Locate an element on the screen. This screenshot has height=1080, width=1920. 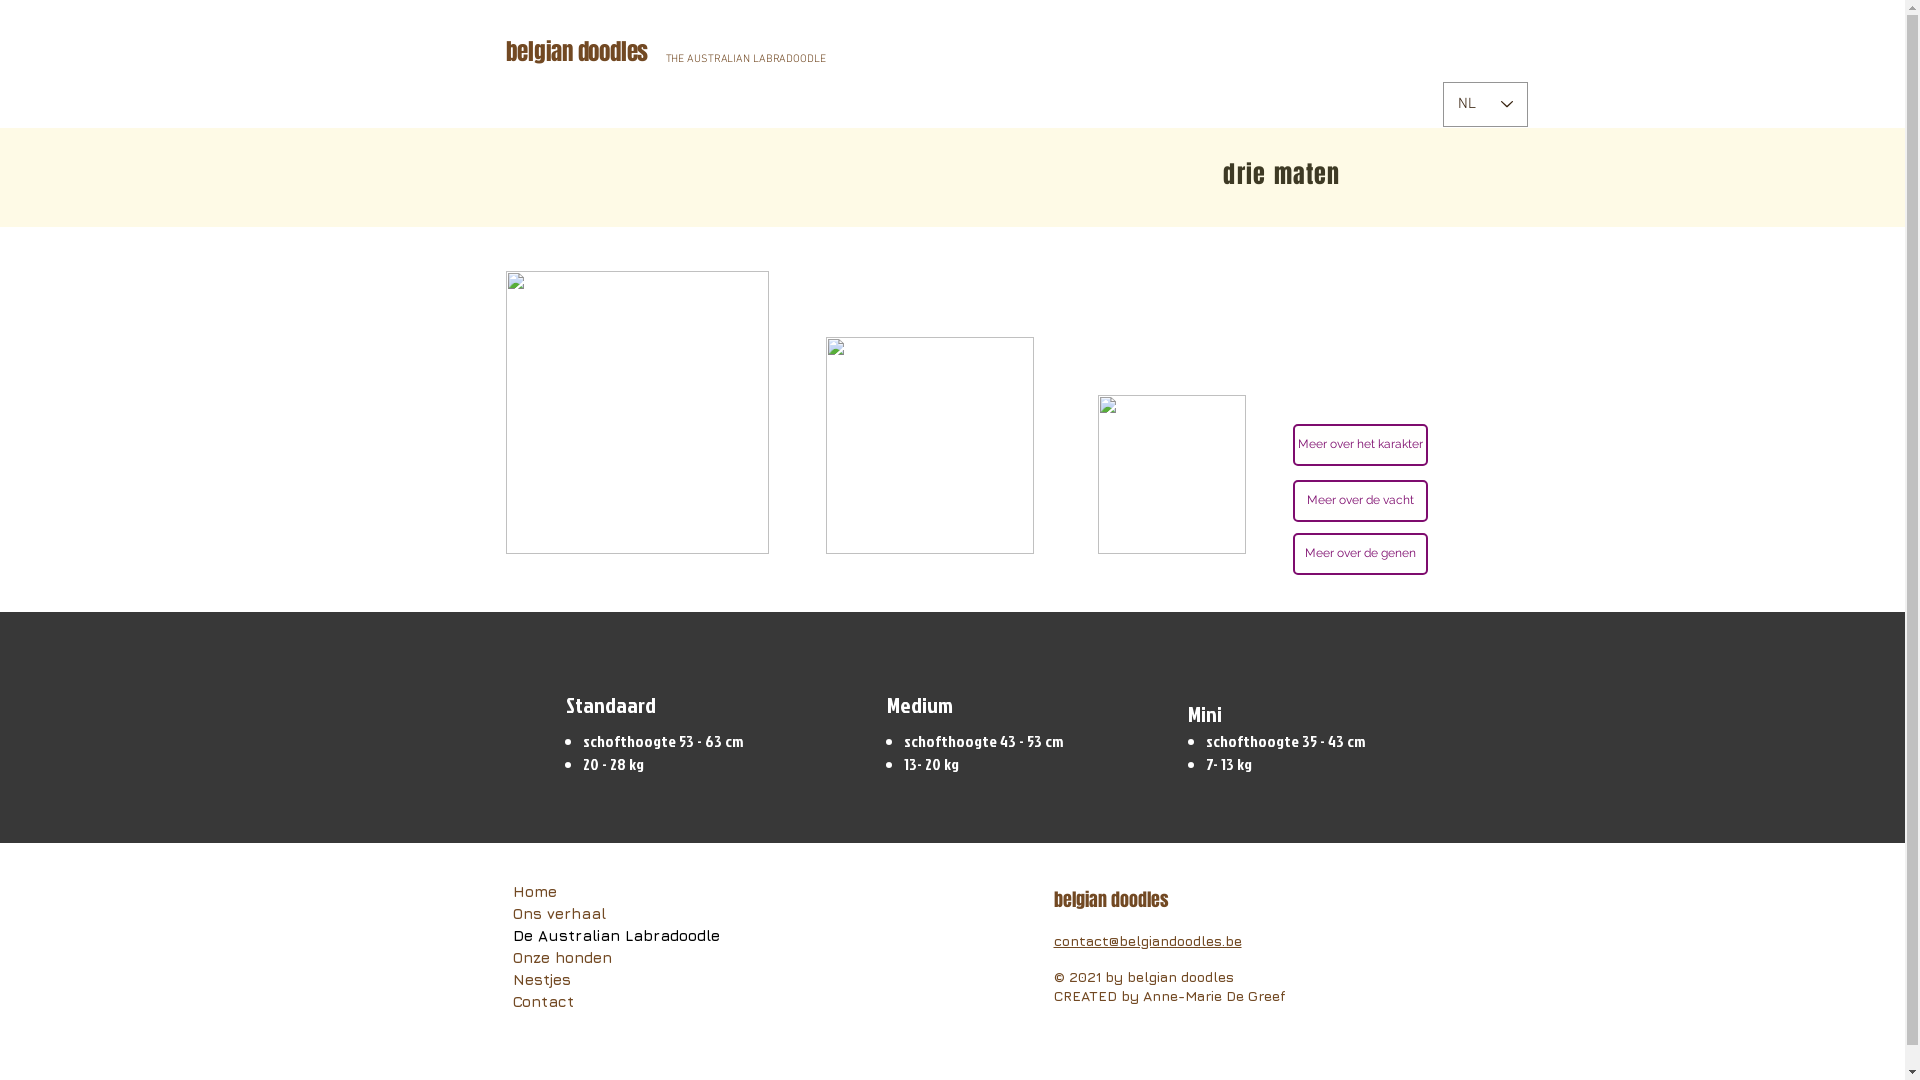
Home is located at coordinates (616, 892).